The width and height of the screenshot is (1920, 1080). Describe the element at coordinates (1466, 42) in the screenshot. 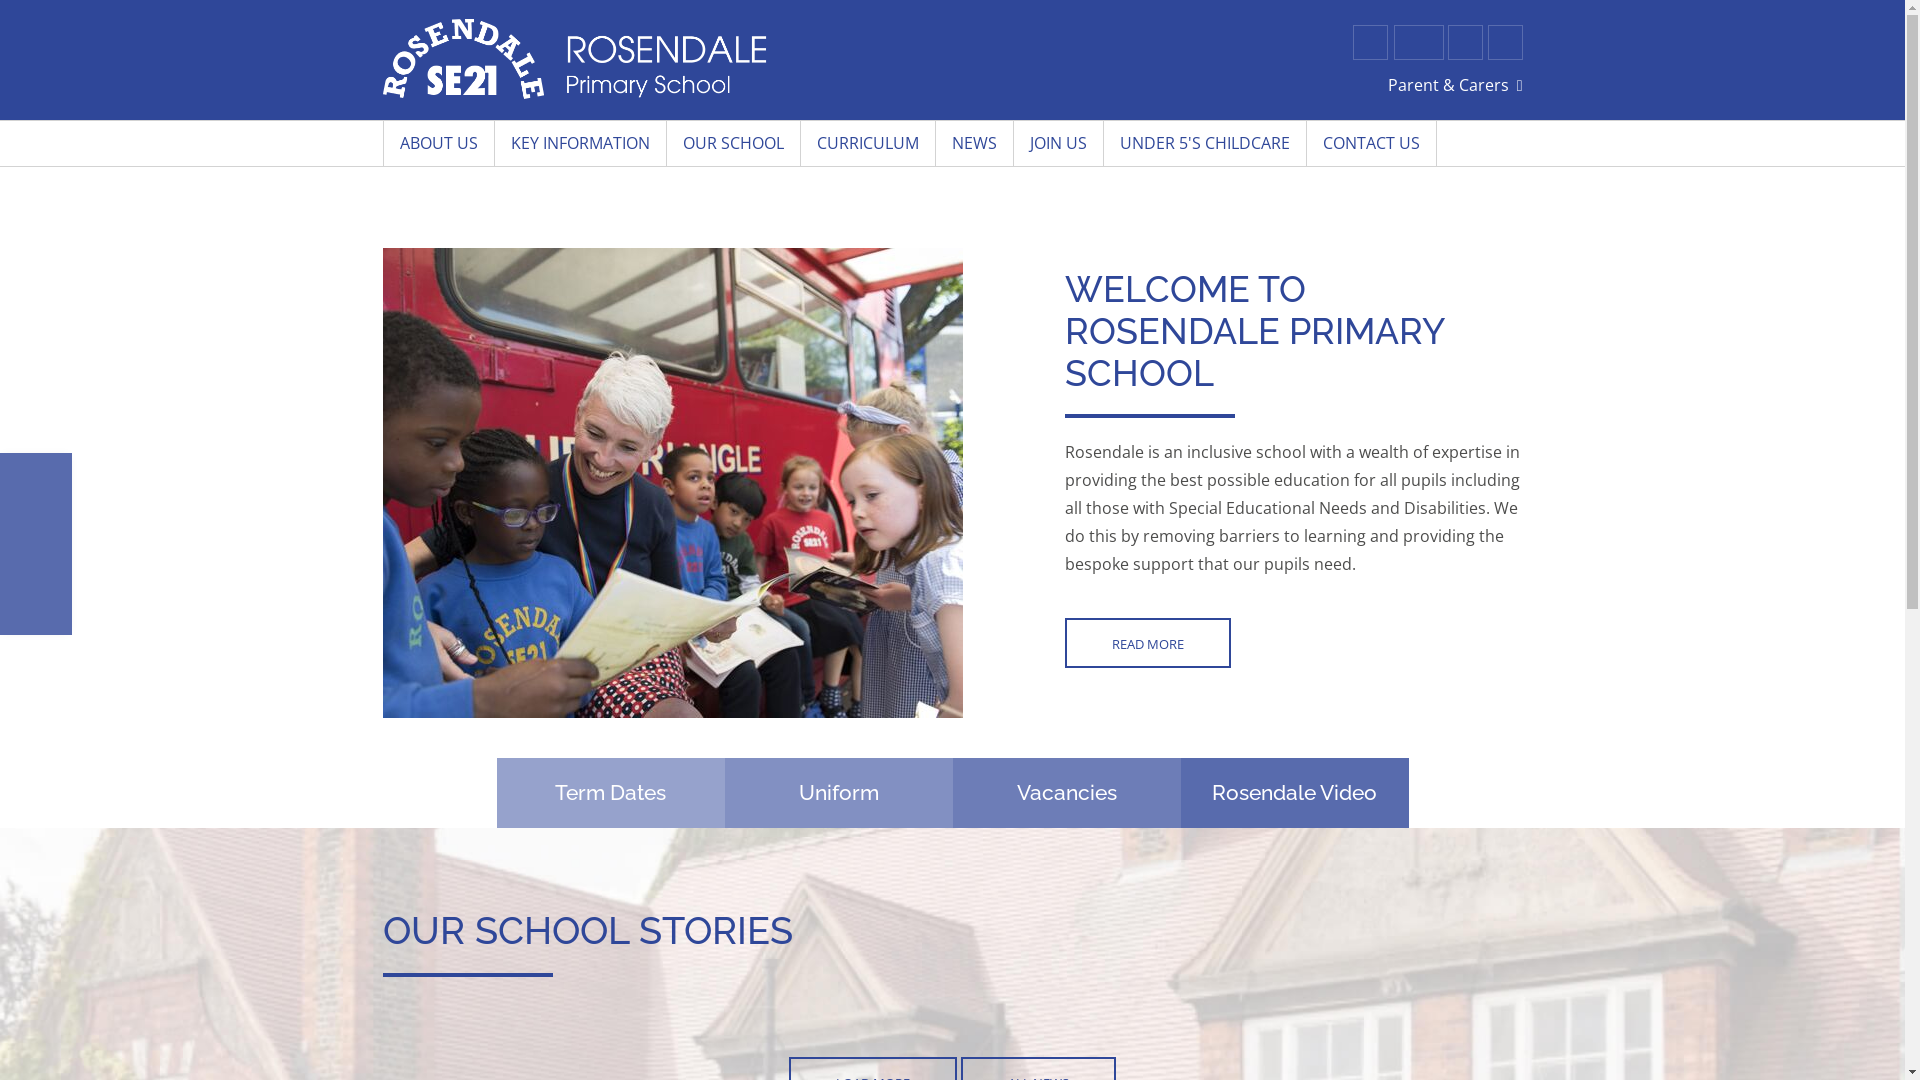

I see `Contact Us` at that location.